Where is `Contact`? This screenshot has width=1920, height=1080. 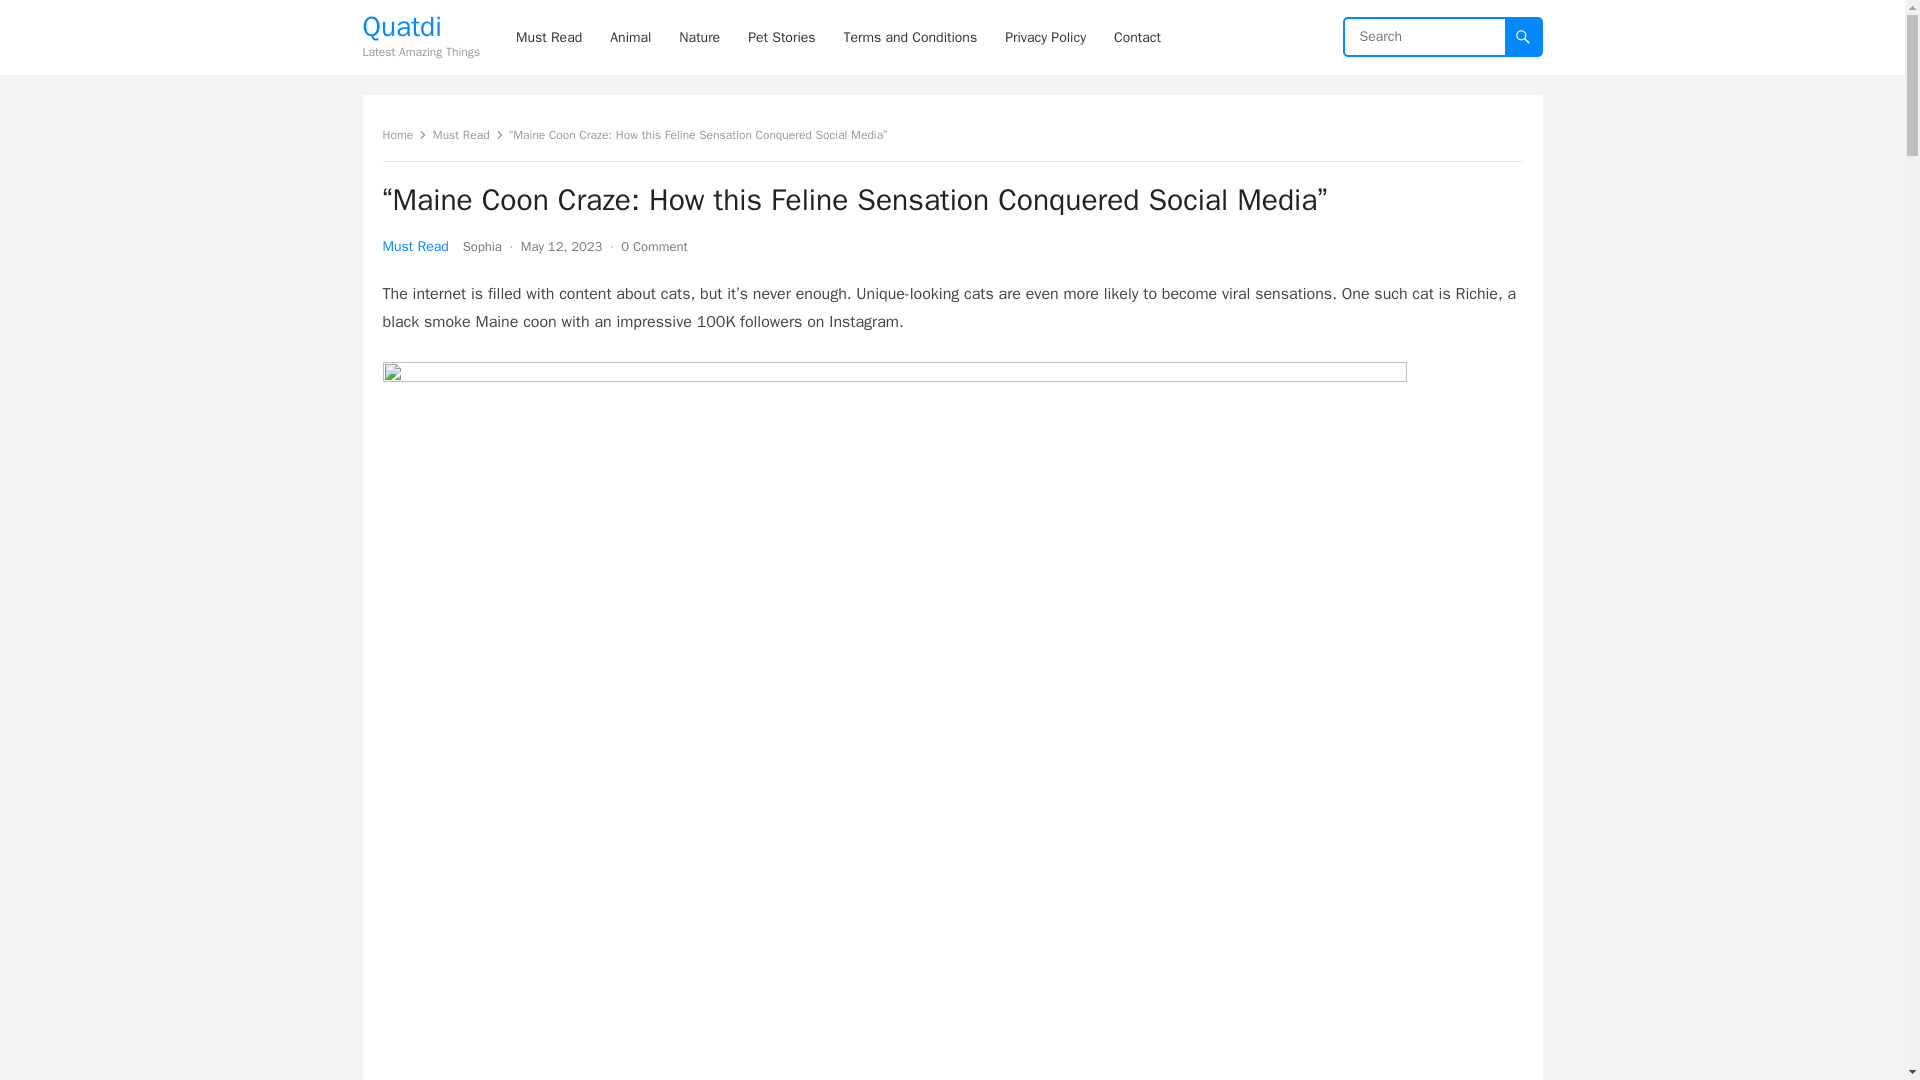
Contact is located at coordinates (1138, 37).